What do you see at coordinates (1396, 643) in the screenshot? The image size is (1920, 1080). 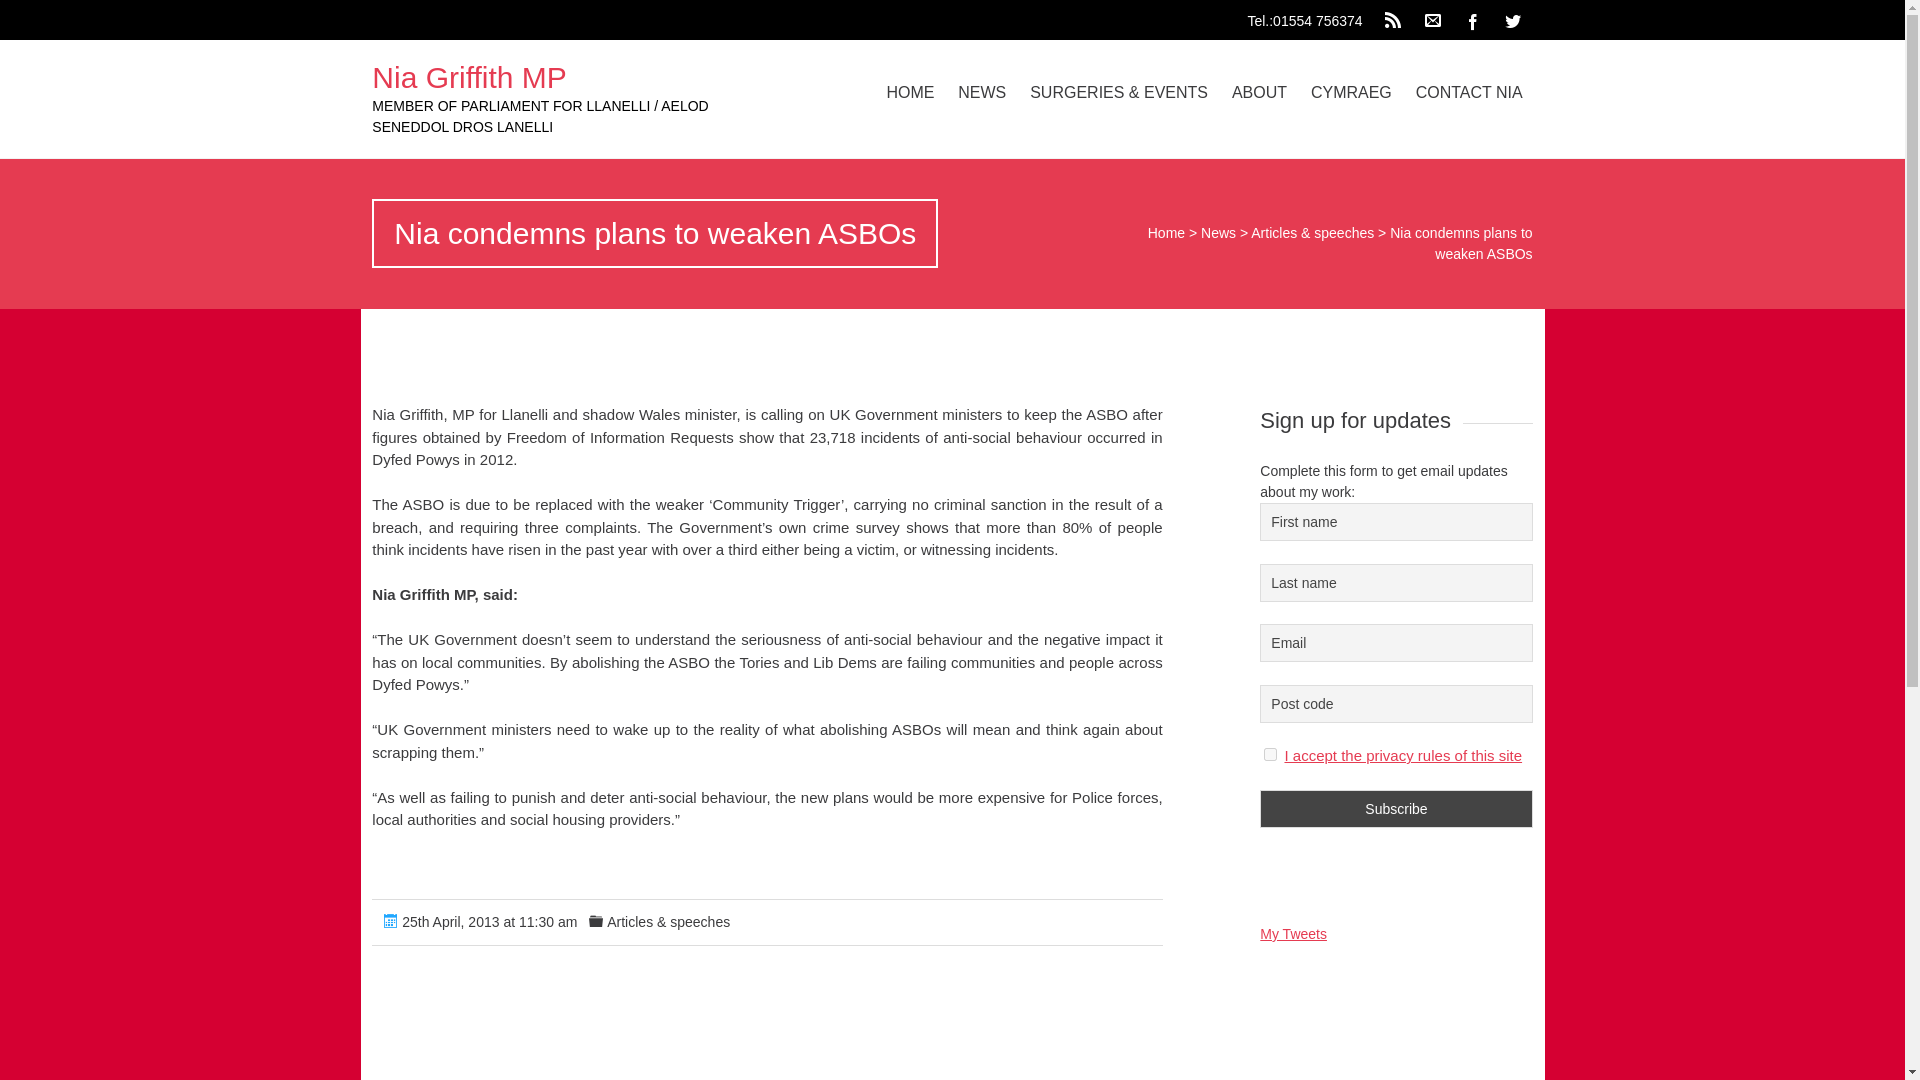 I see `Email` at bounding box center [1396, 643].